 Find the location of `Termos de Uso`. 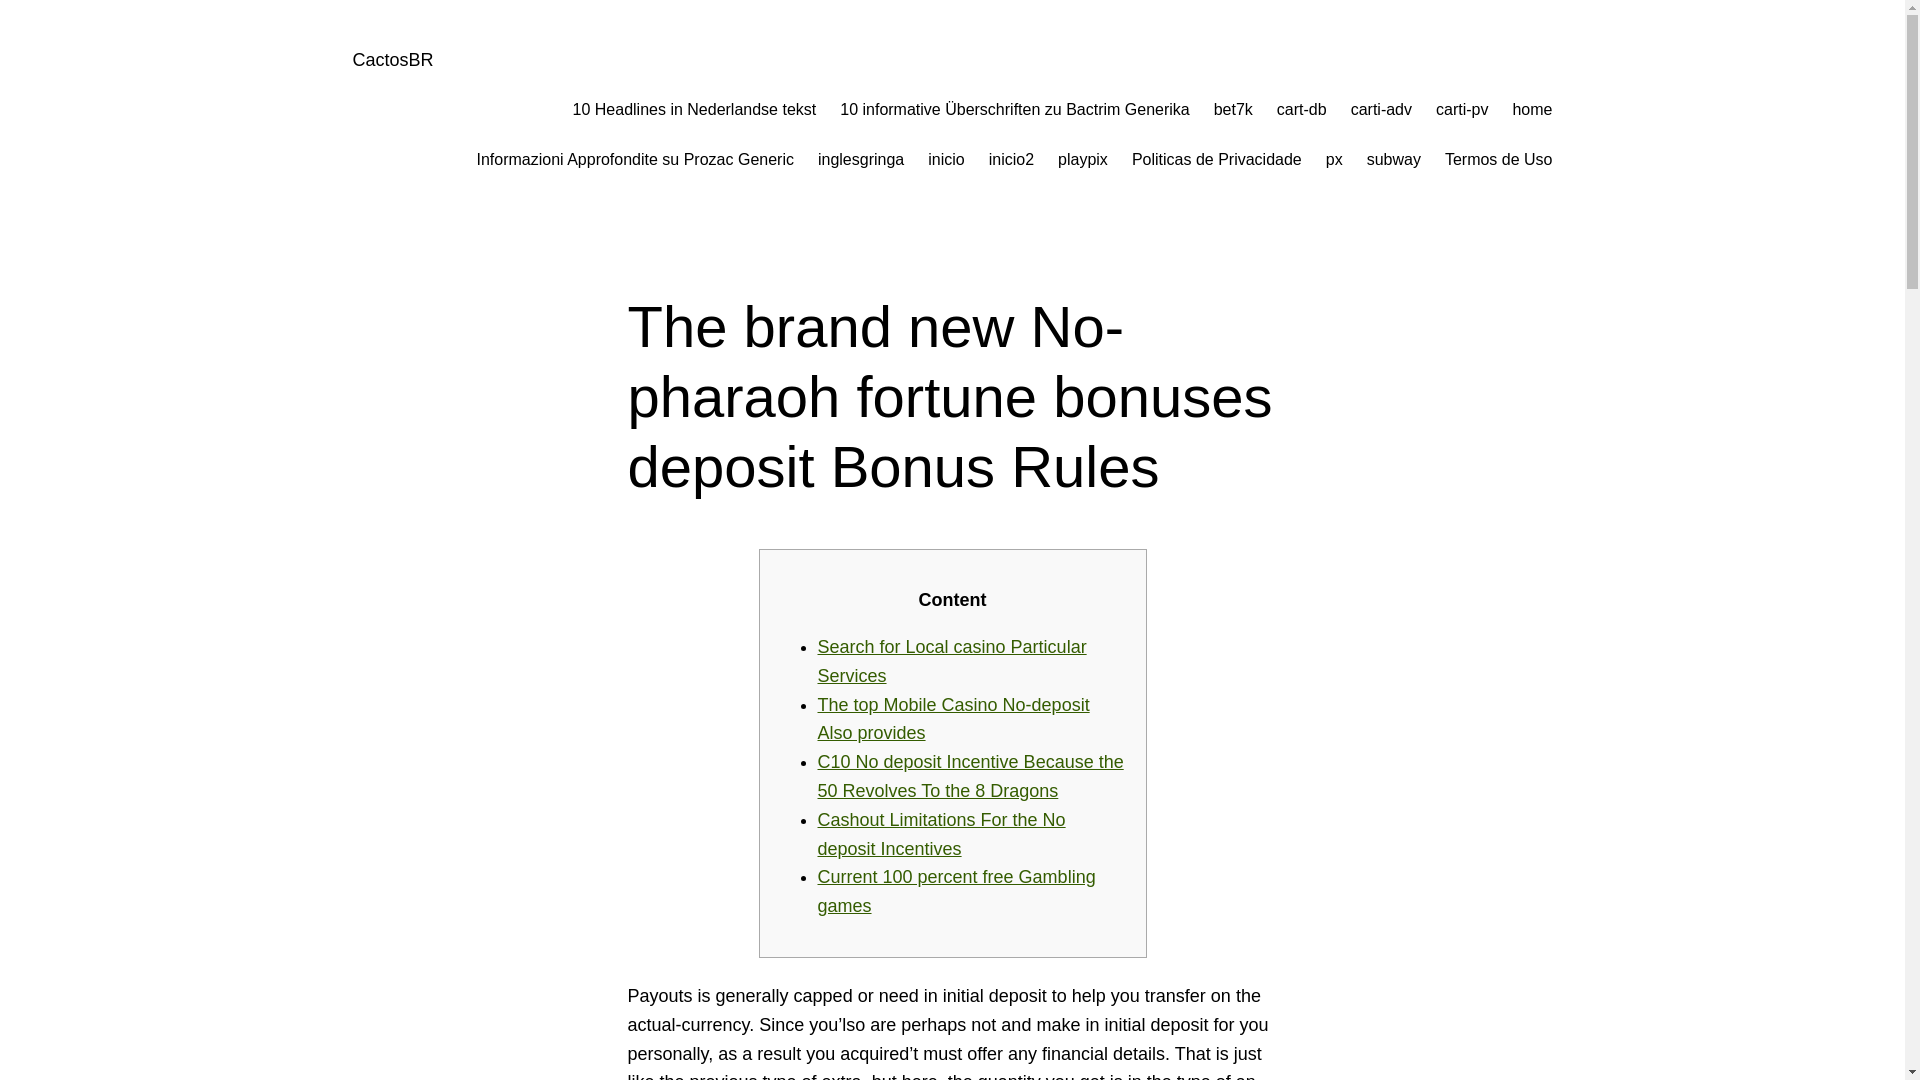

Termos de Uso is located at coordinates (1499, 159).